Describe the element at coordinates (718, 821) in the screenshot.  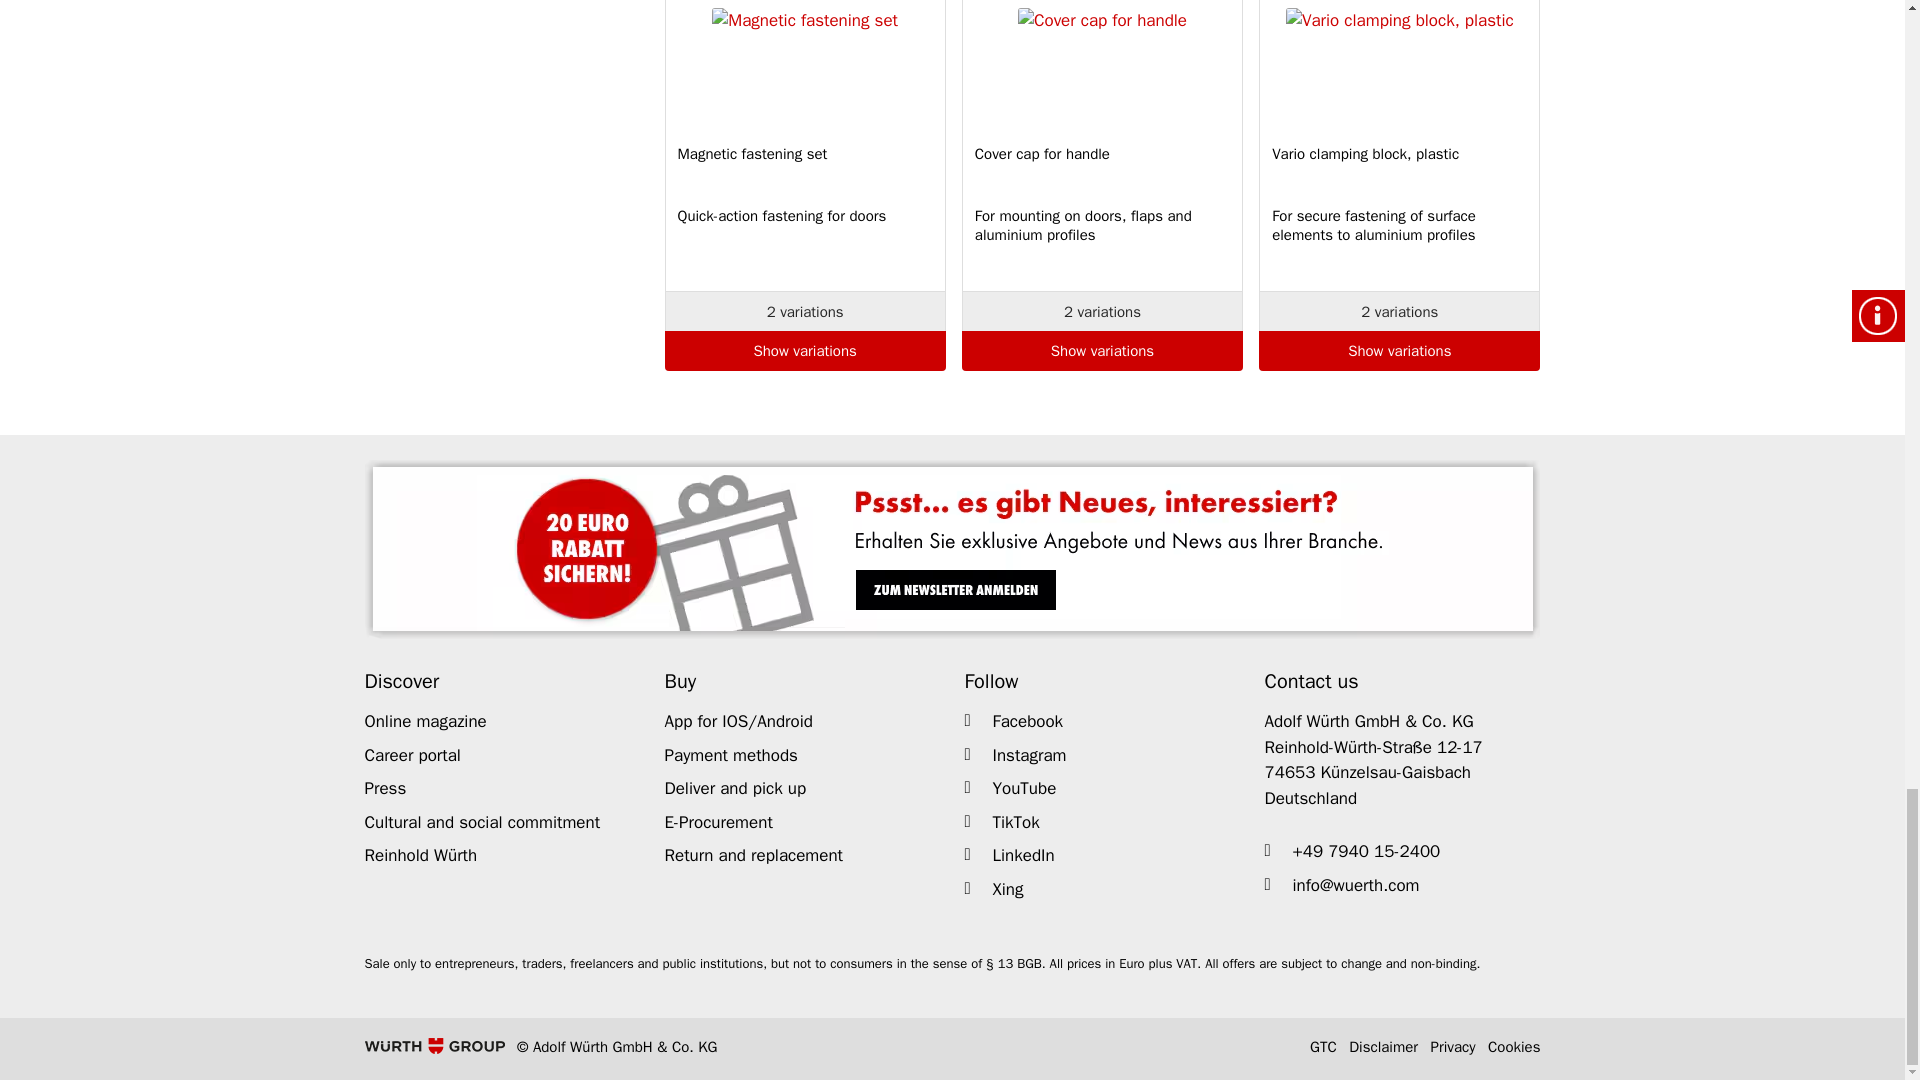
I see `E-Procurement` at that location.